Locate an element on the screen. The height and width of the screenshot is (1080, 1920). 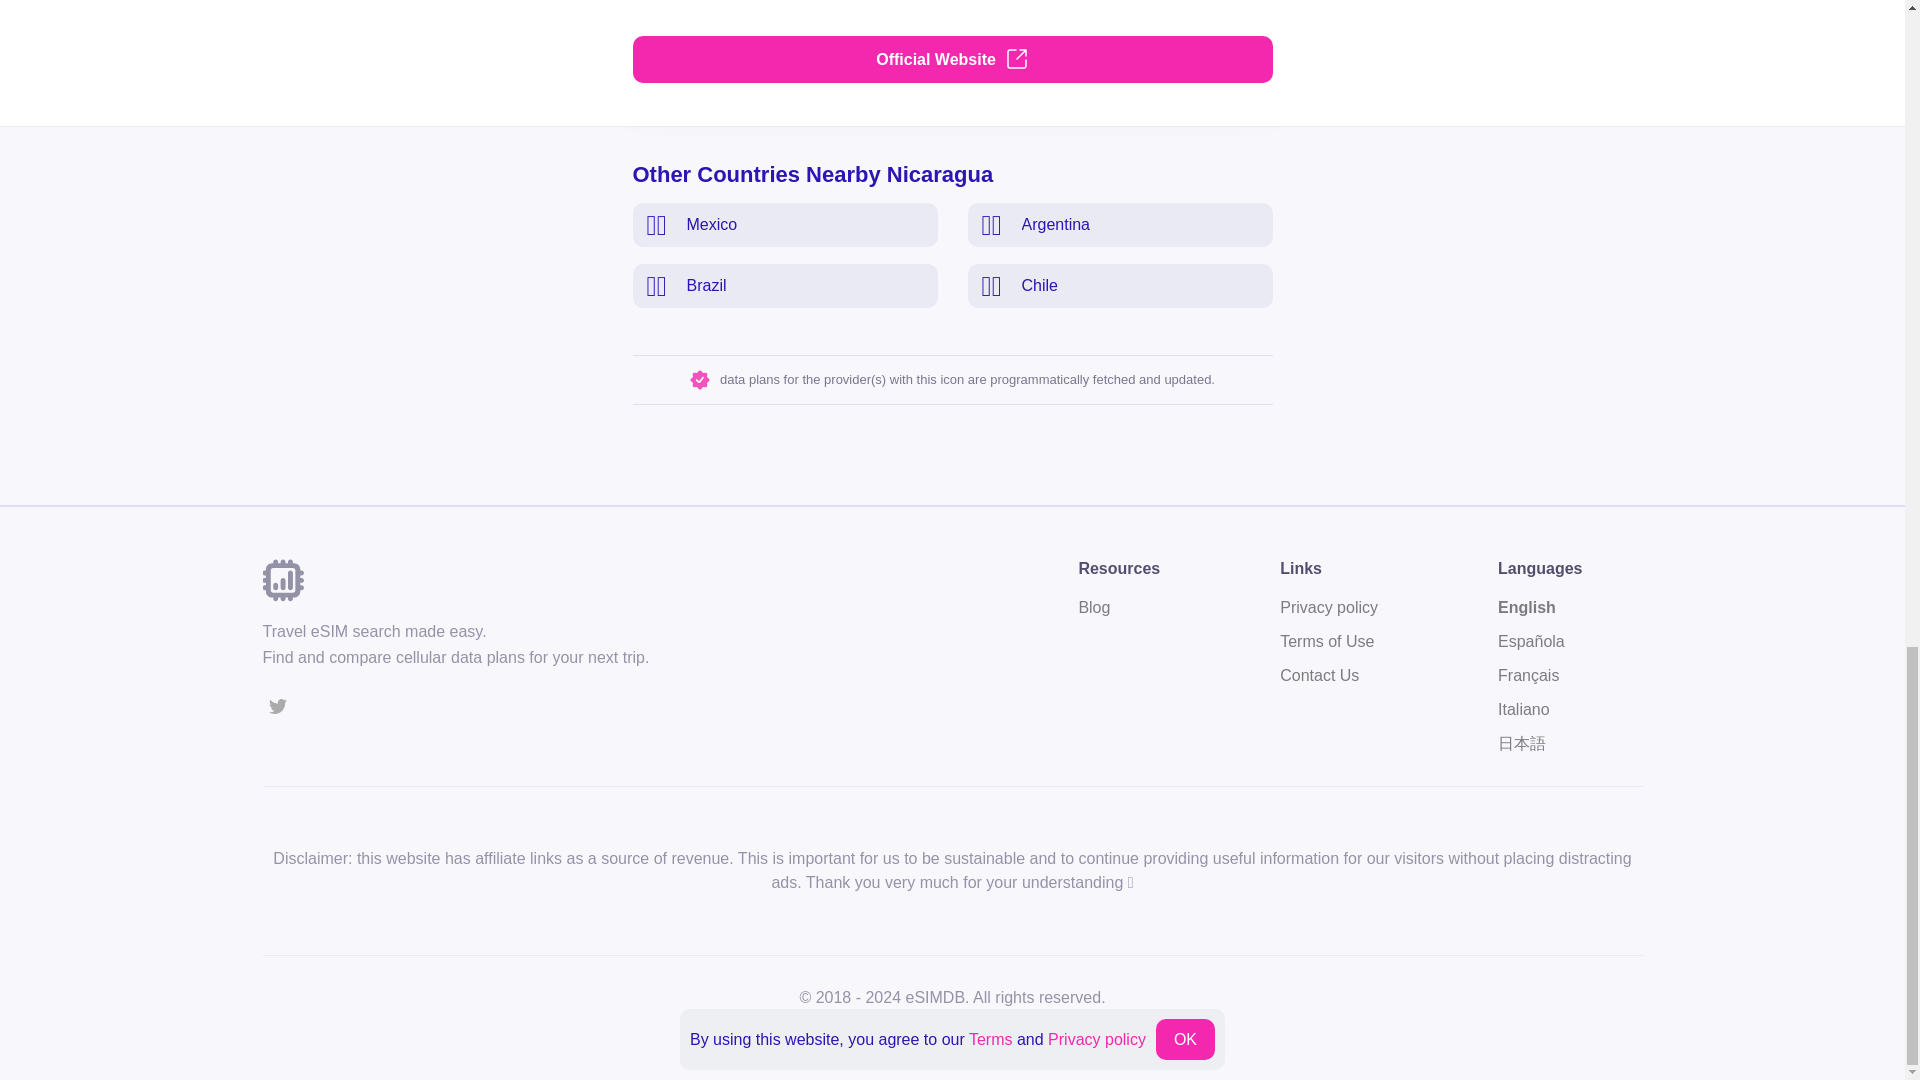
Italiano is located at coordinates (1329, 676).